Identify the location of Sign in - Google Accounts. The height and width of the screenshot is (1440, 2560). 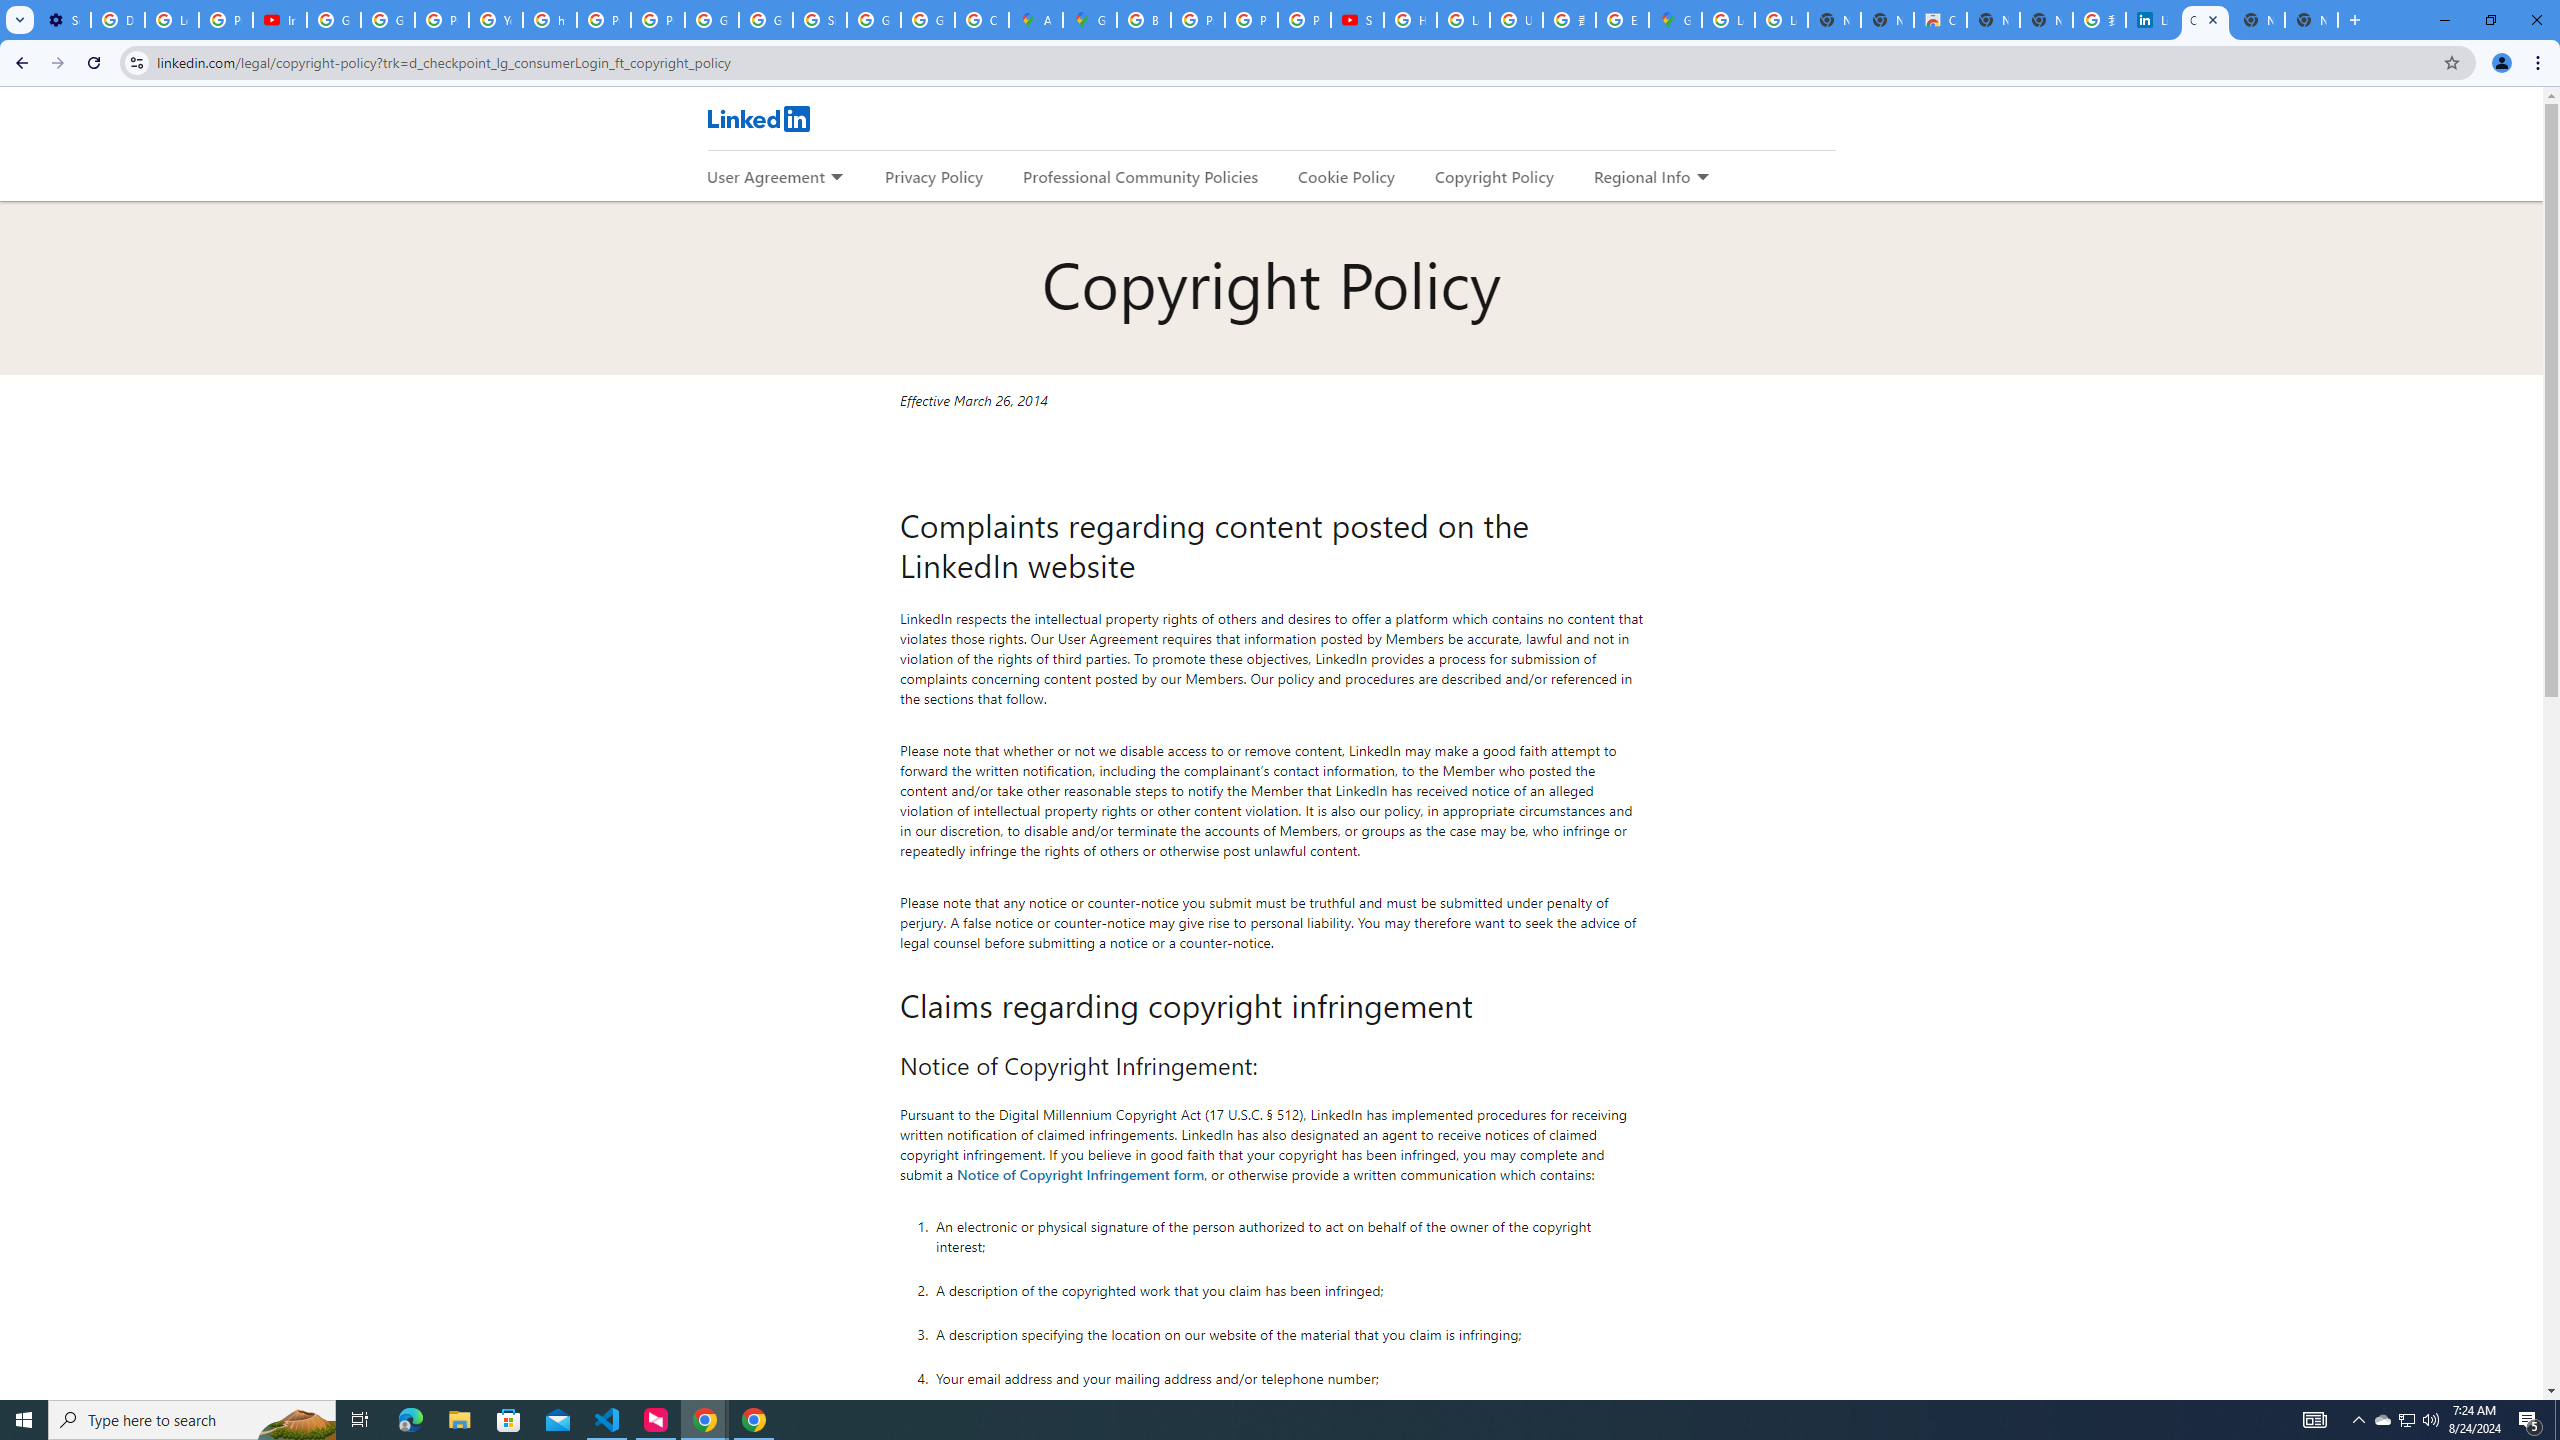
(819, 20).